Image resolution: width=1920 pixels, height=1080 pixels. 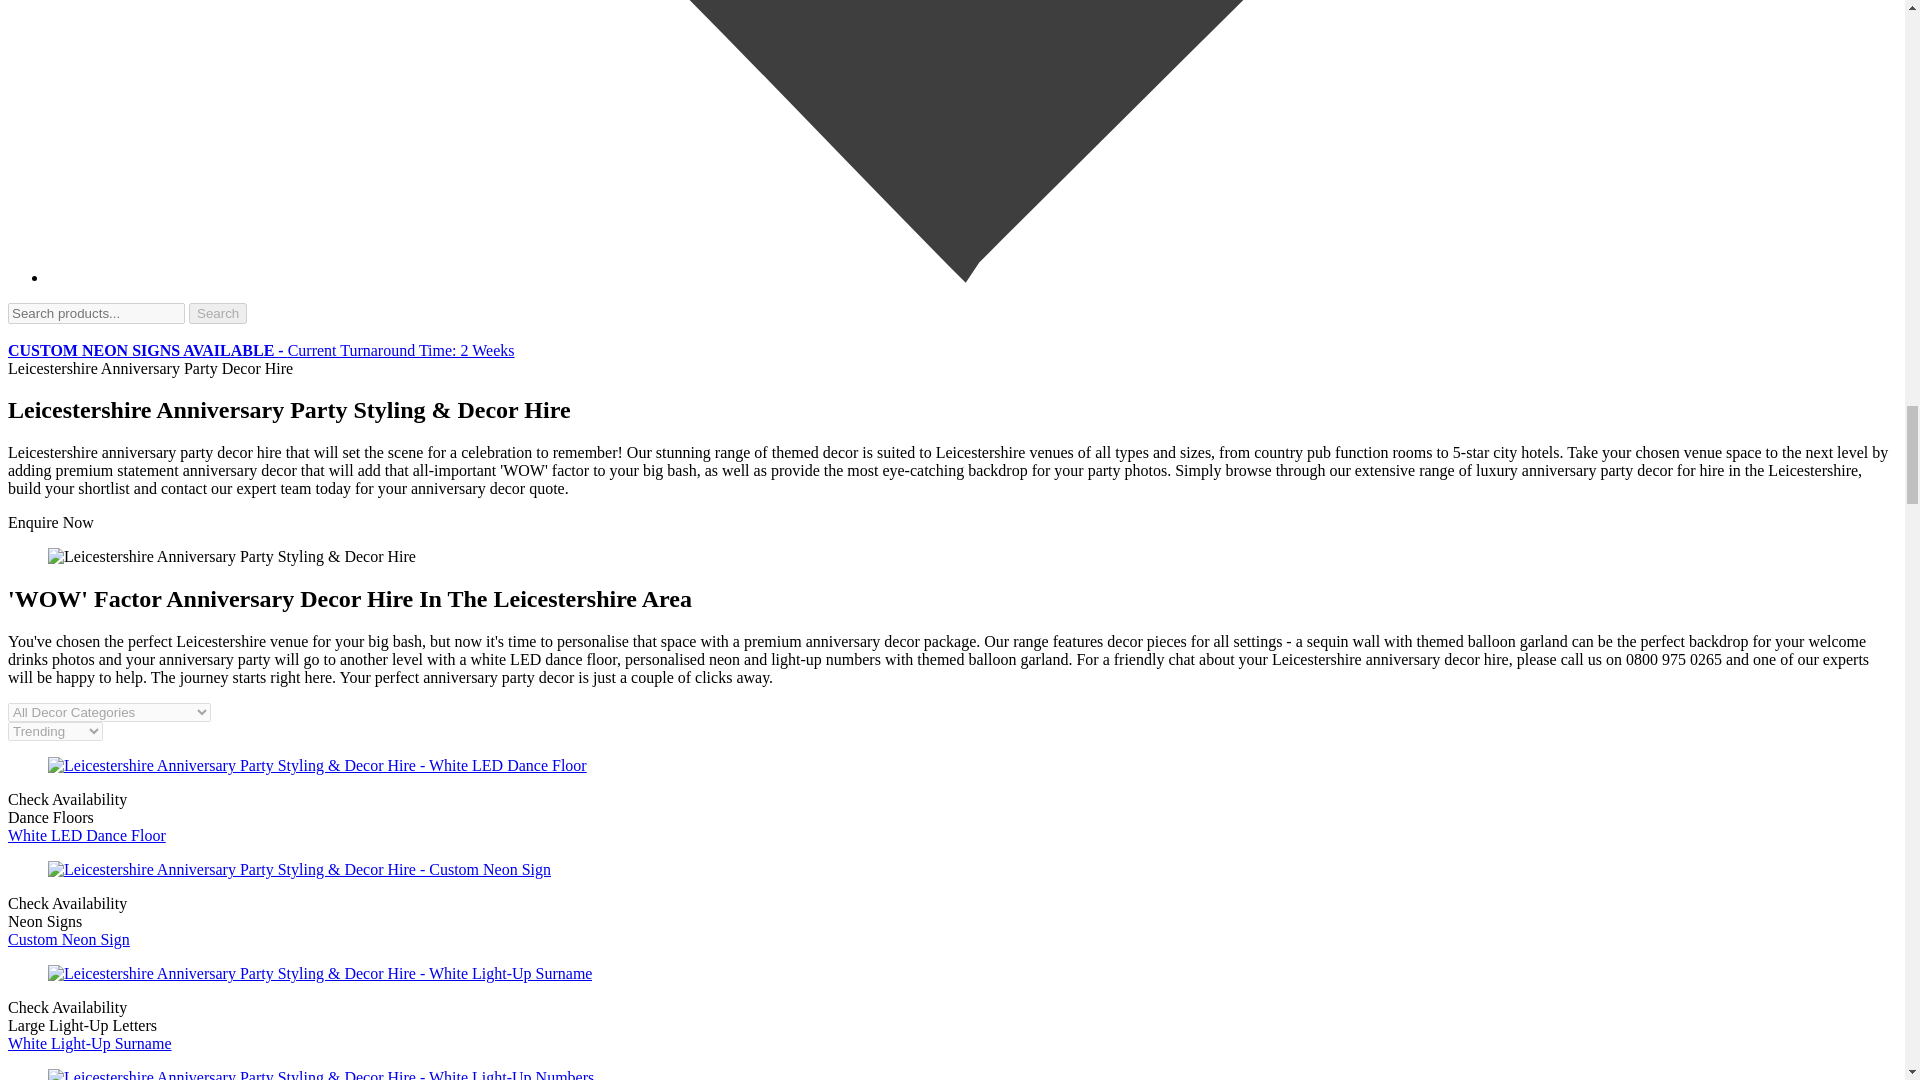 I want to click on Search, so click(x=218, y=312).